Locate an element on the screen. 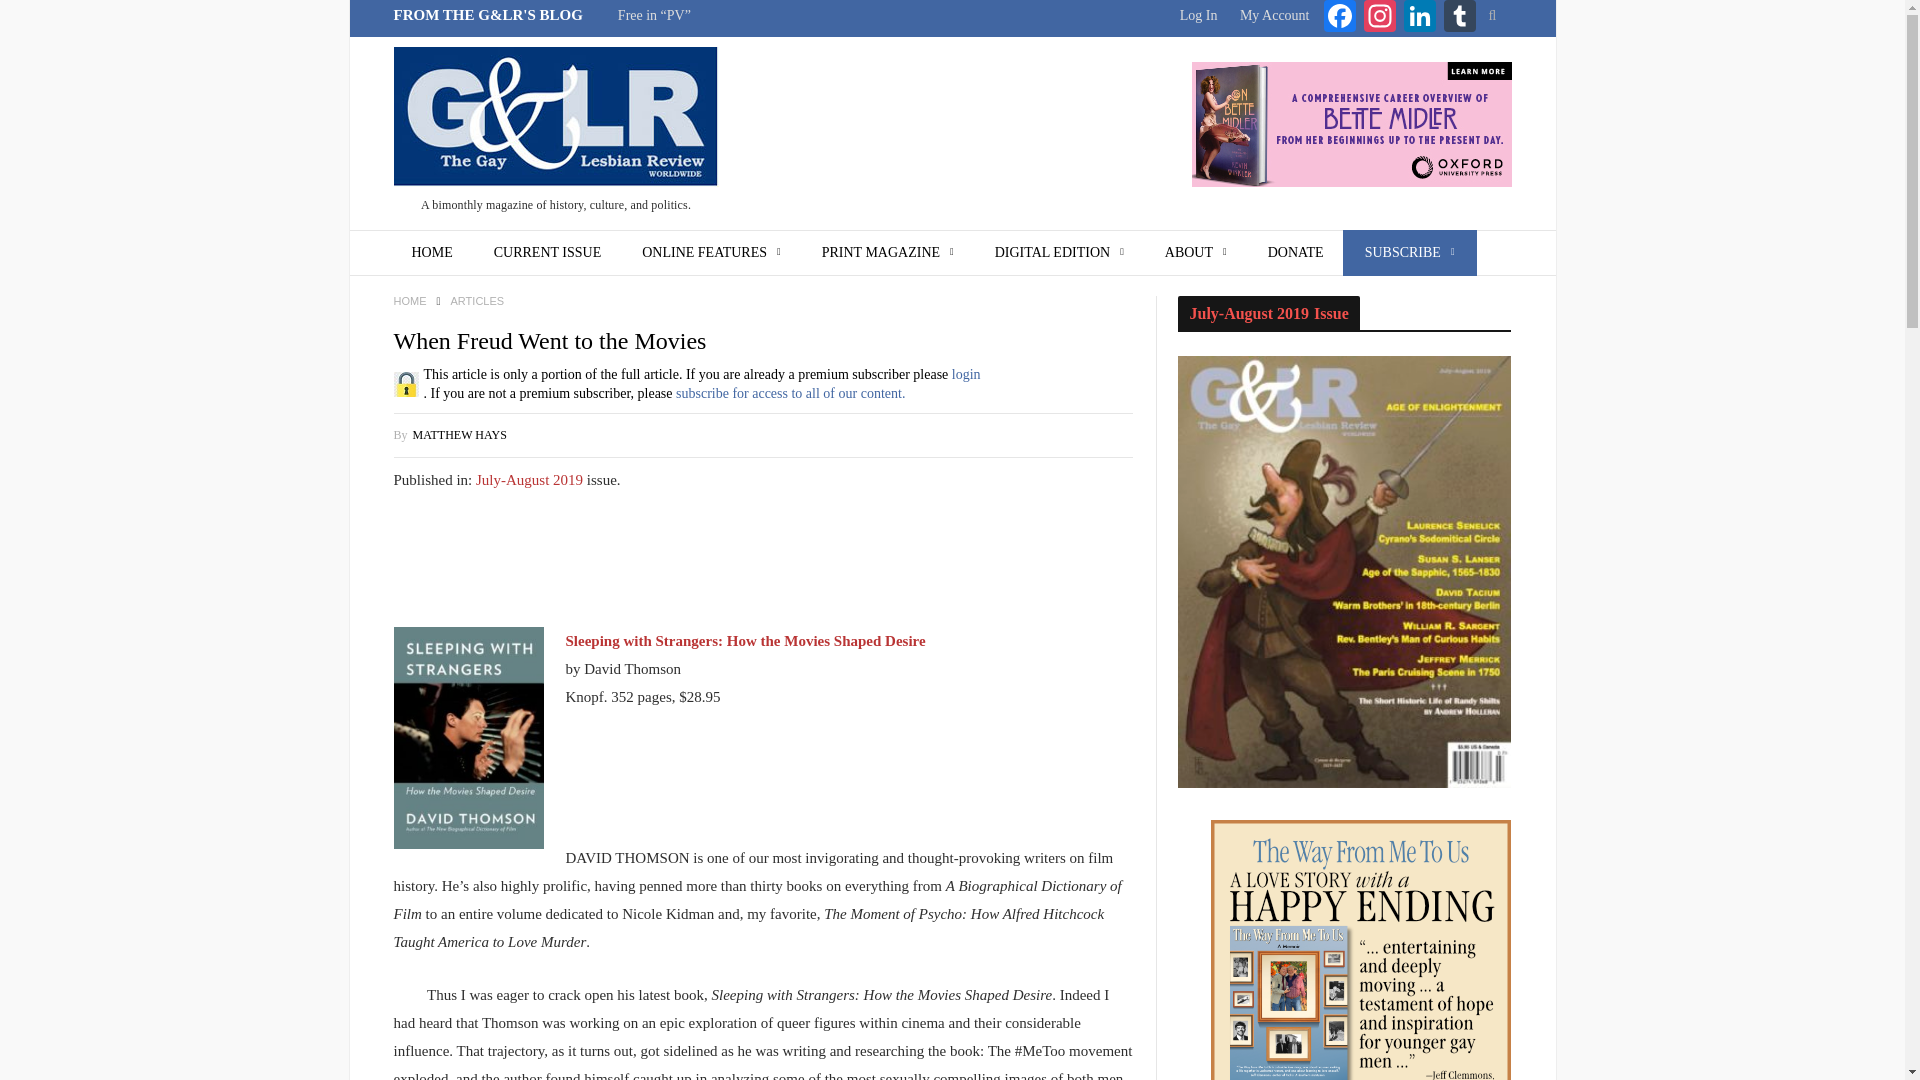  HOME is located at coordinates (432, 253).